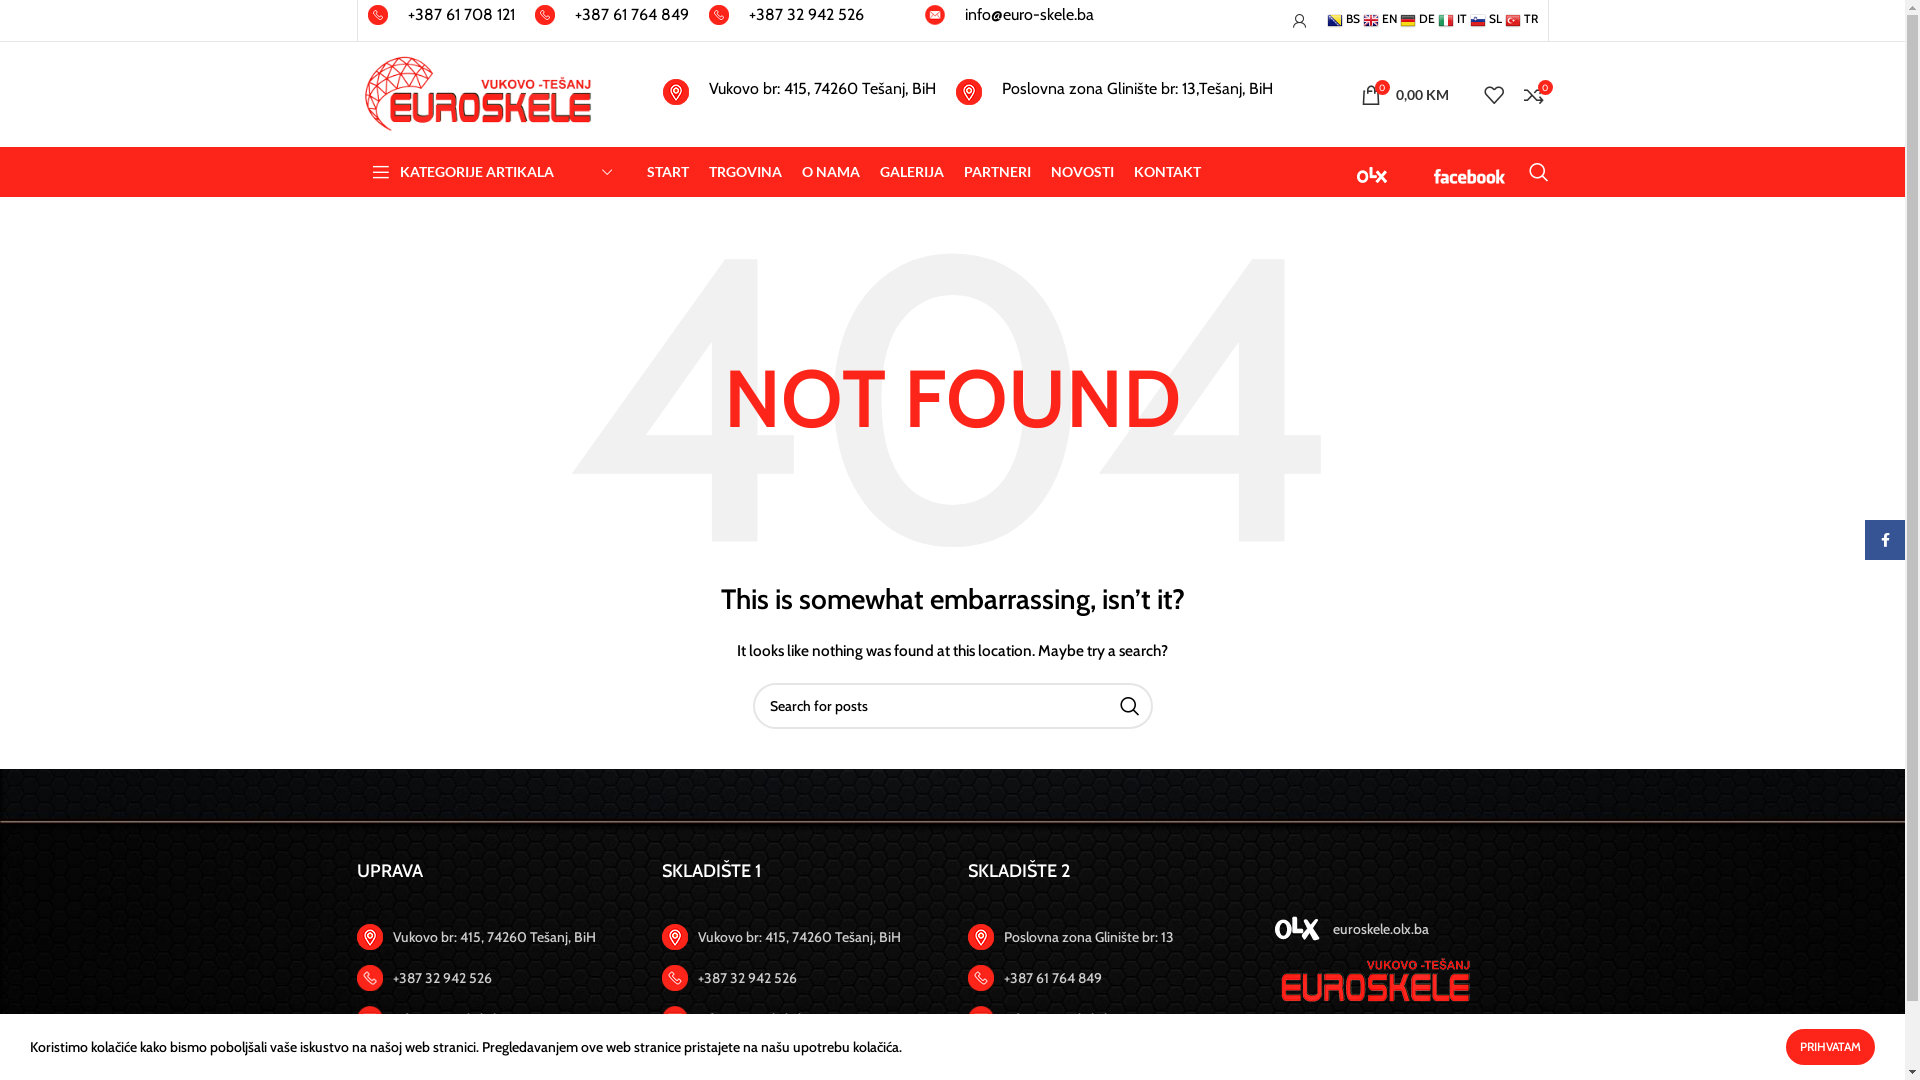  I want to click on IT, so click(1452, 18).